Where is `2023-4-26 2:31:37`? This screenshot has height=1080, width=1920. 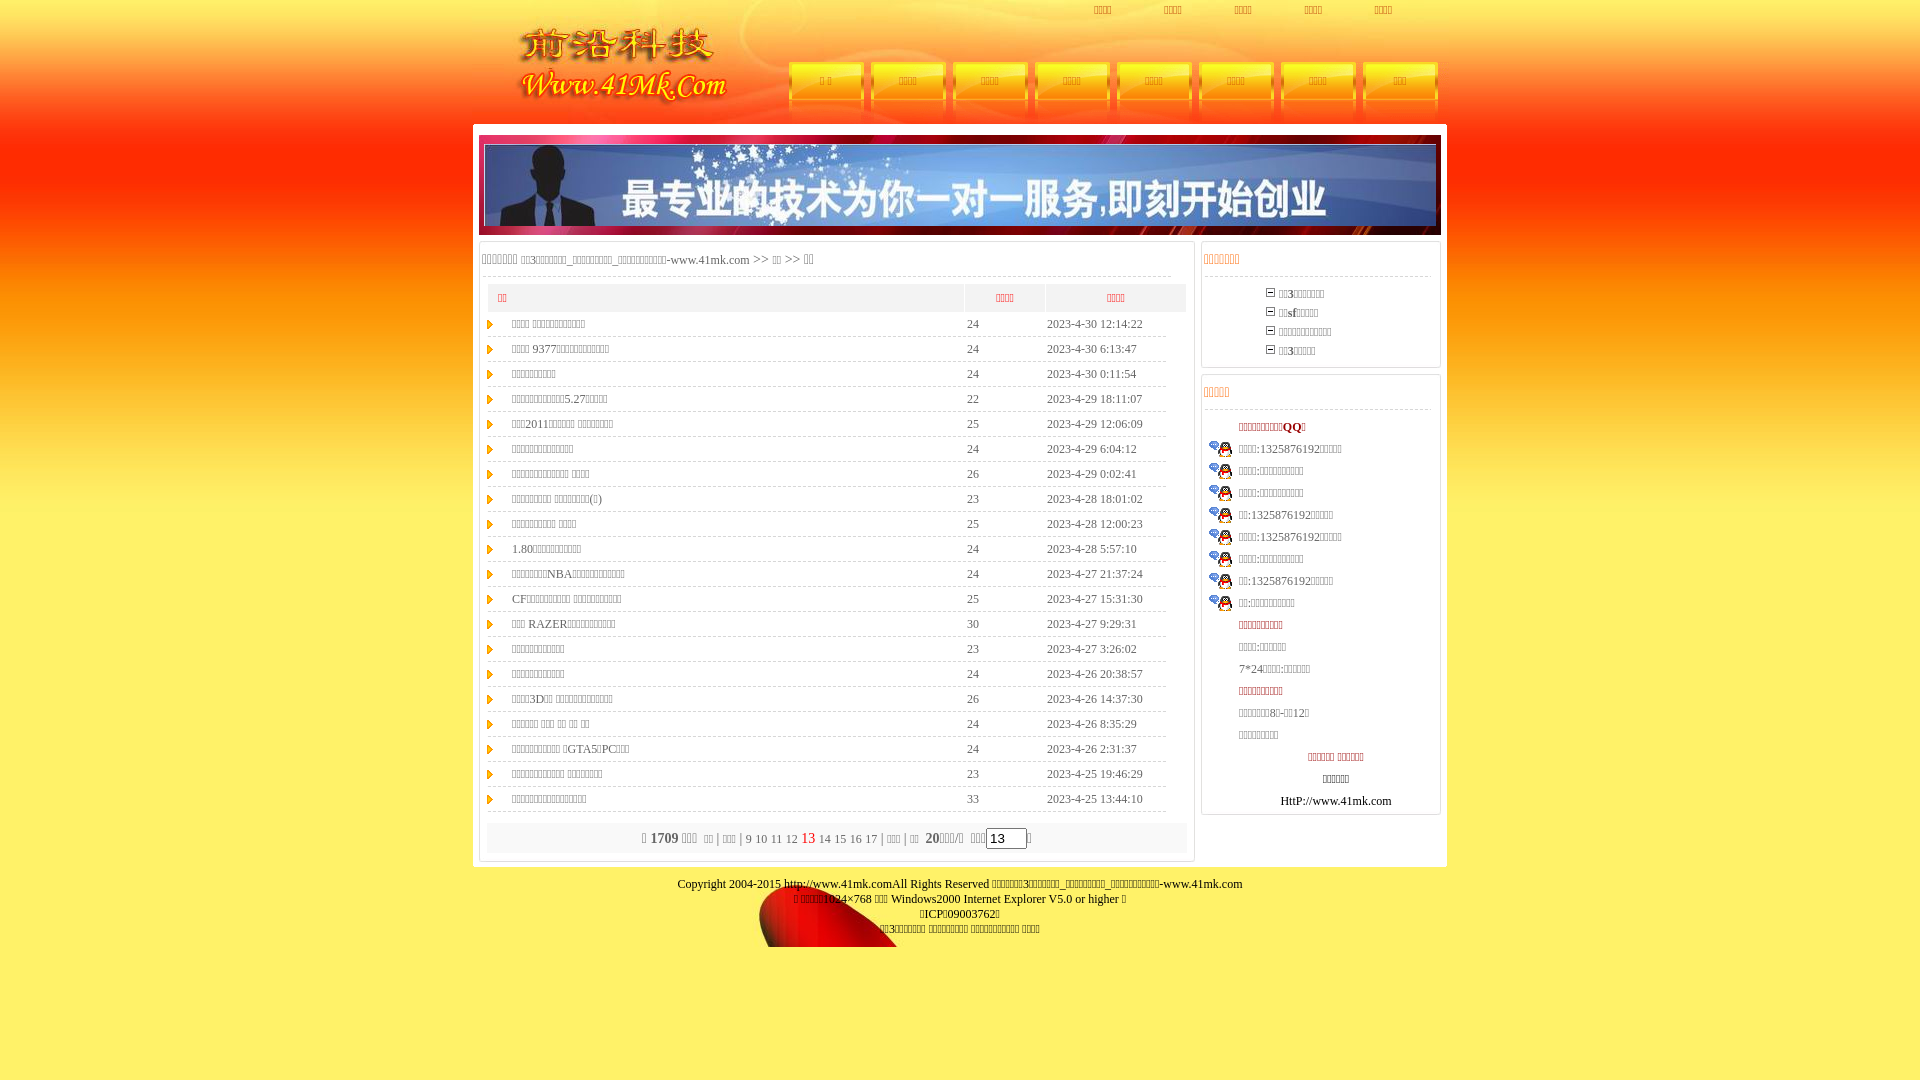 2023-4-26 2:31:37 is located at coordinates (1092, 749).